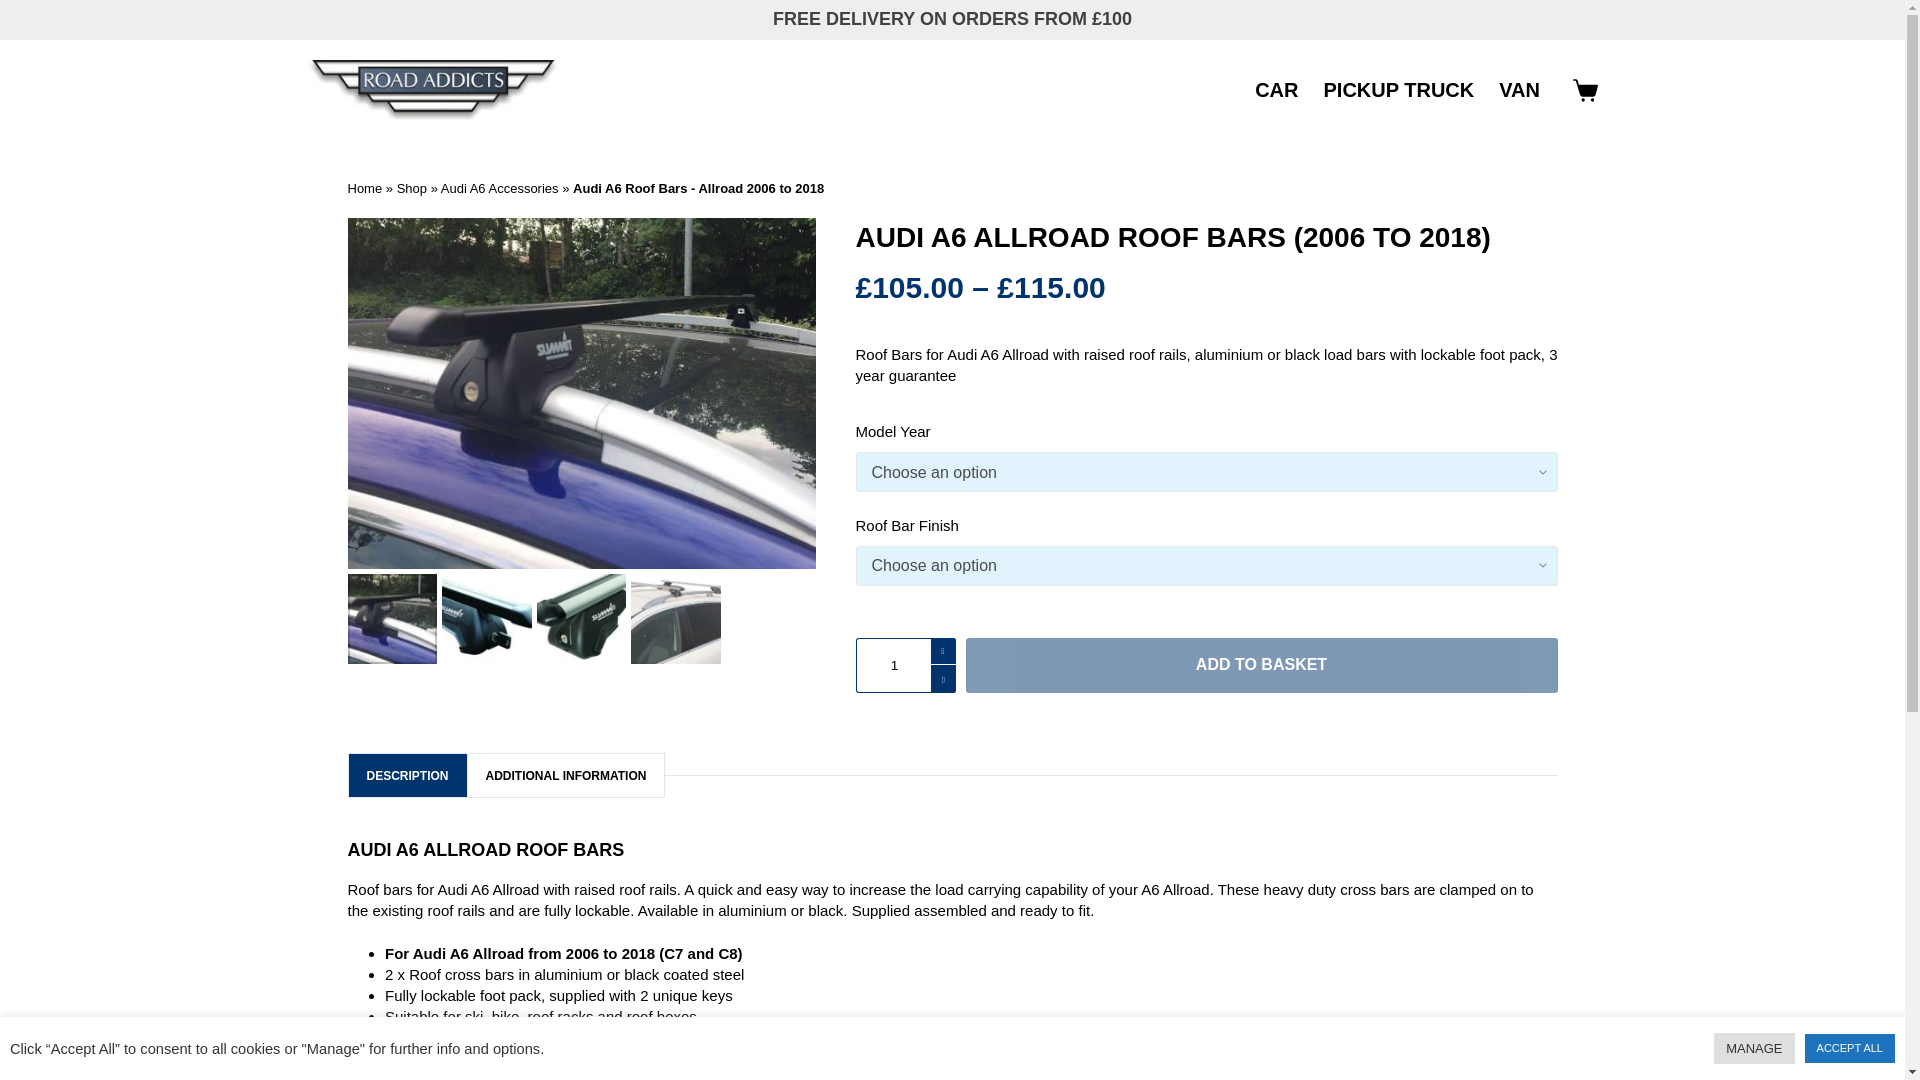 The height and width of the screenshot is (1080, 1920). Describe the element at coordinates (906, 666) in the screenshot. I see `1` at that location.